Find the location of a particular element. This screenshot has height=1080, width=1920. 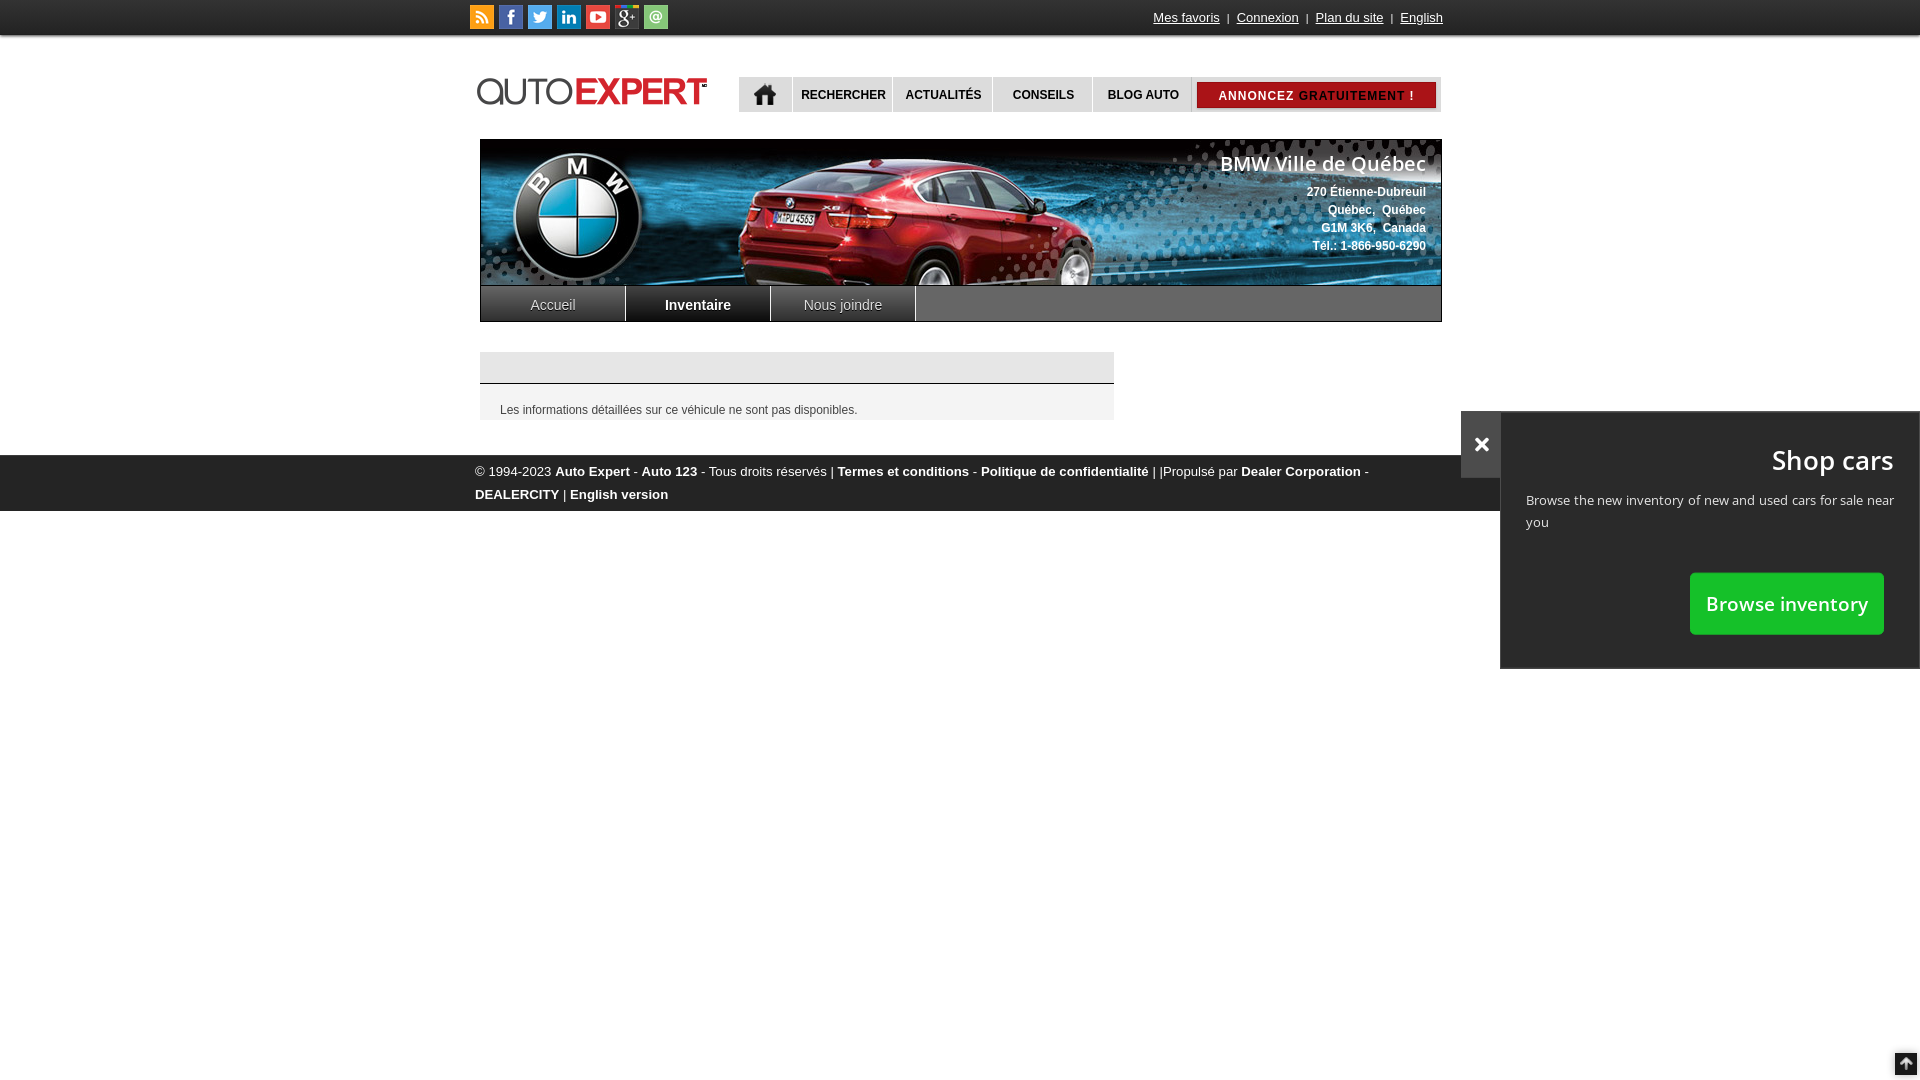

English is located at coordinates (1422, 18).